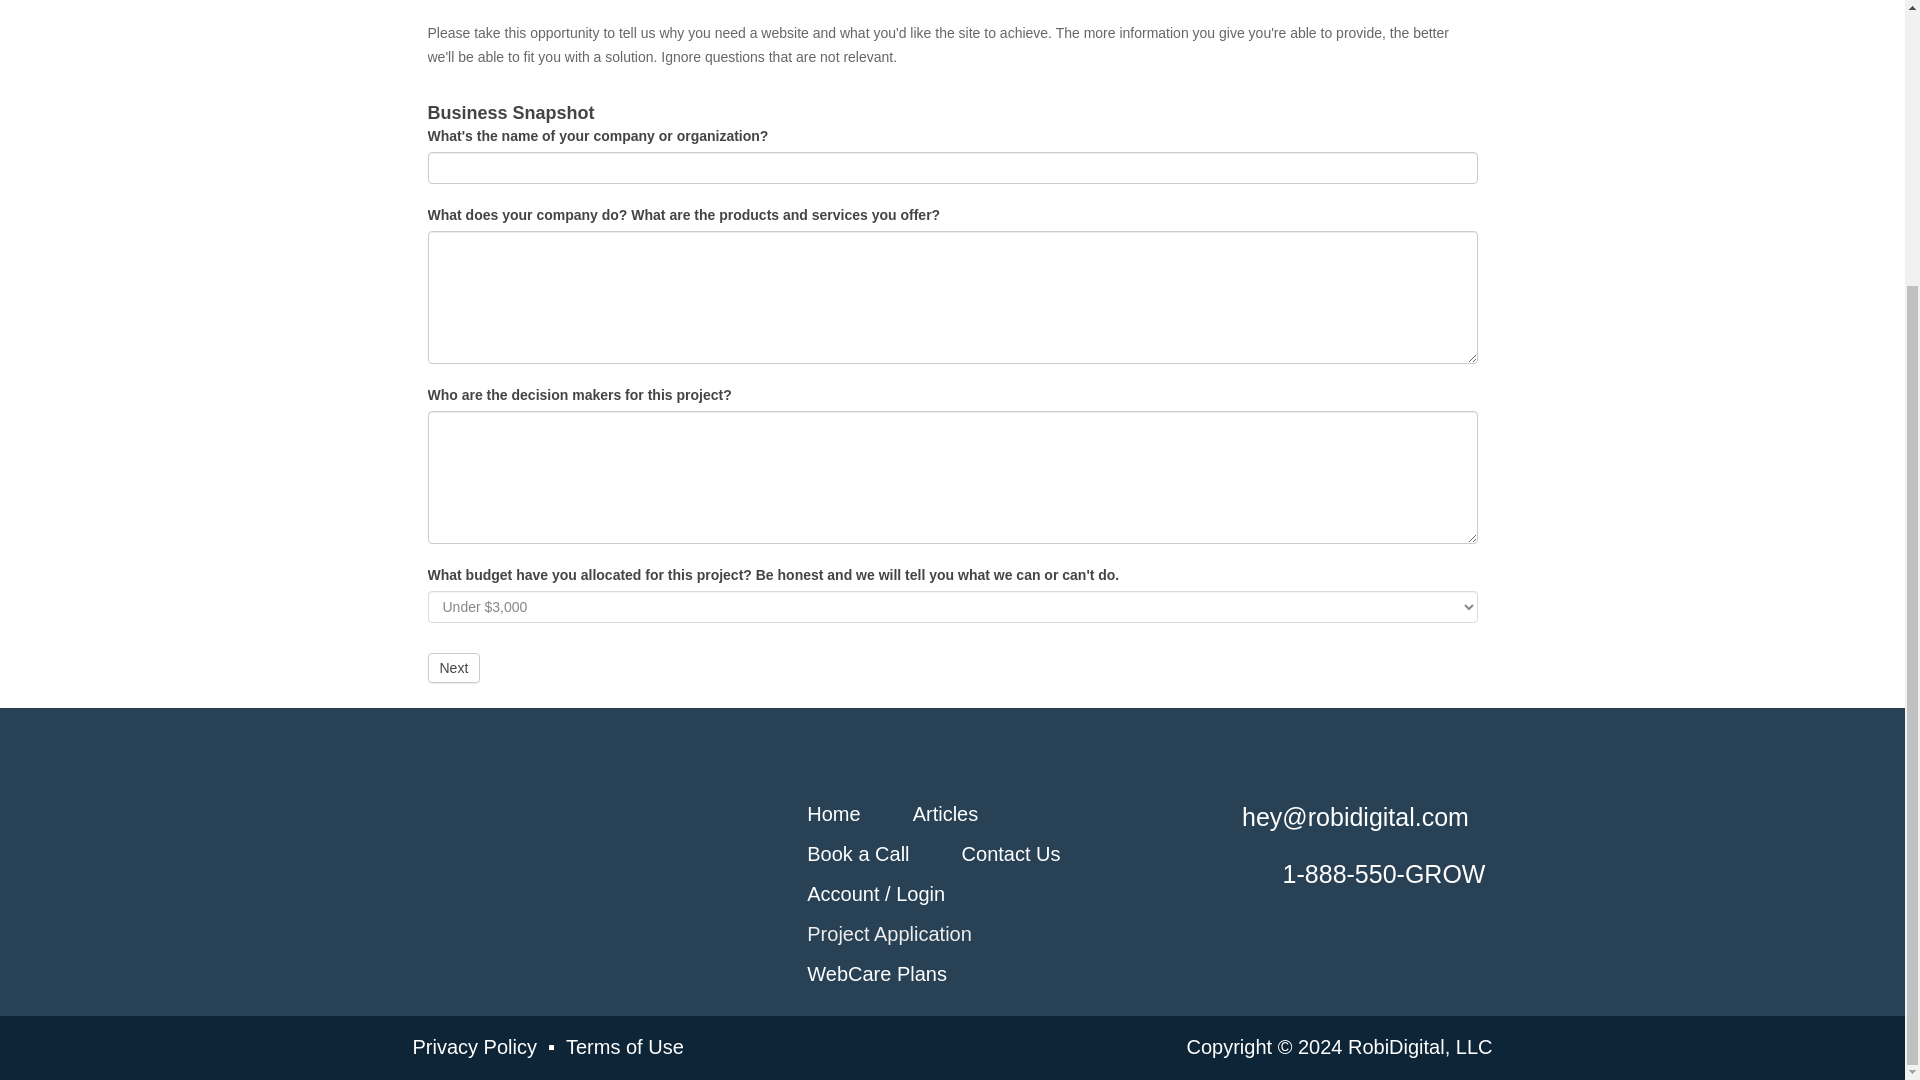 This screenshot has height=1080, width=1920. Describe the element at coordinates (1384, 874) in the screenshot. I see `1-888-550-GROW` at that location.